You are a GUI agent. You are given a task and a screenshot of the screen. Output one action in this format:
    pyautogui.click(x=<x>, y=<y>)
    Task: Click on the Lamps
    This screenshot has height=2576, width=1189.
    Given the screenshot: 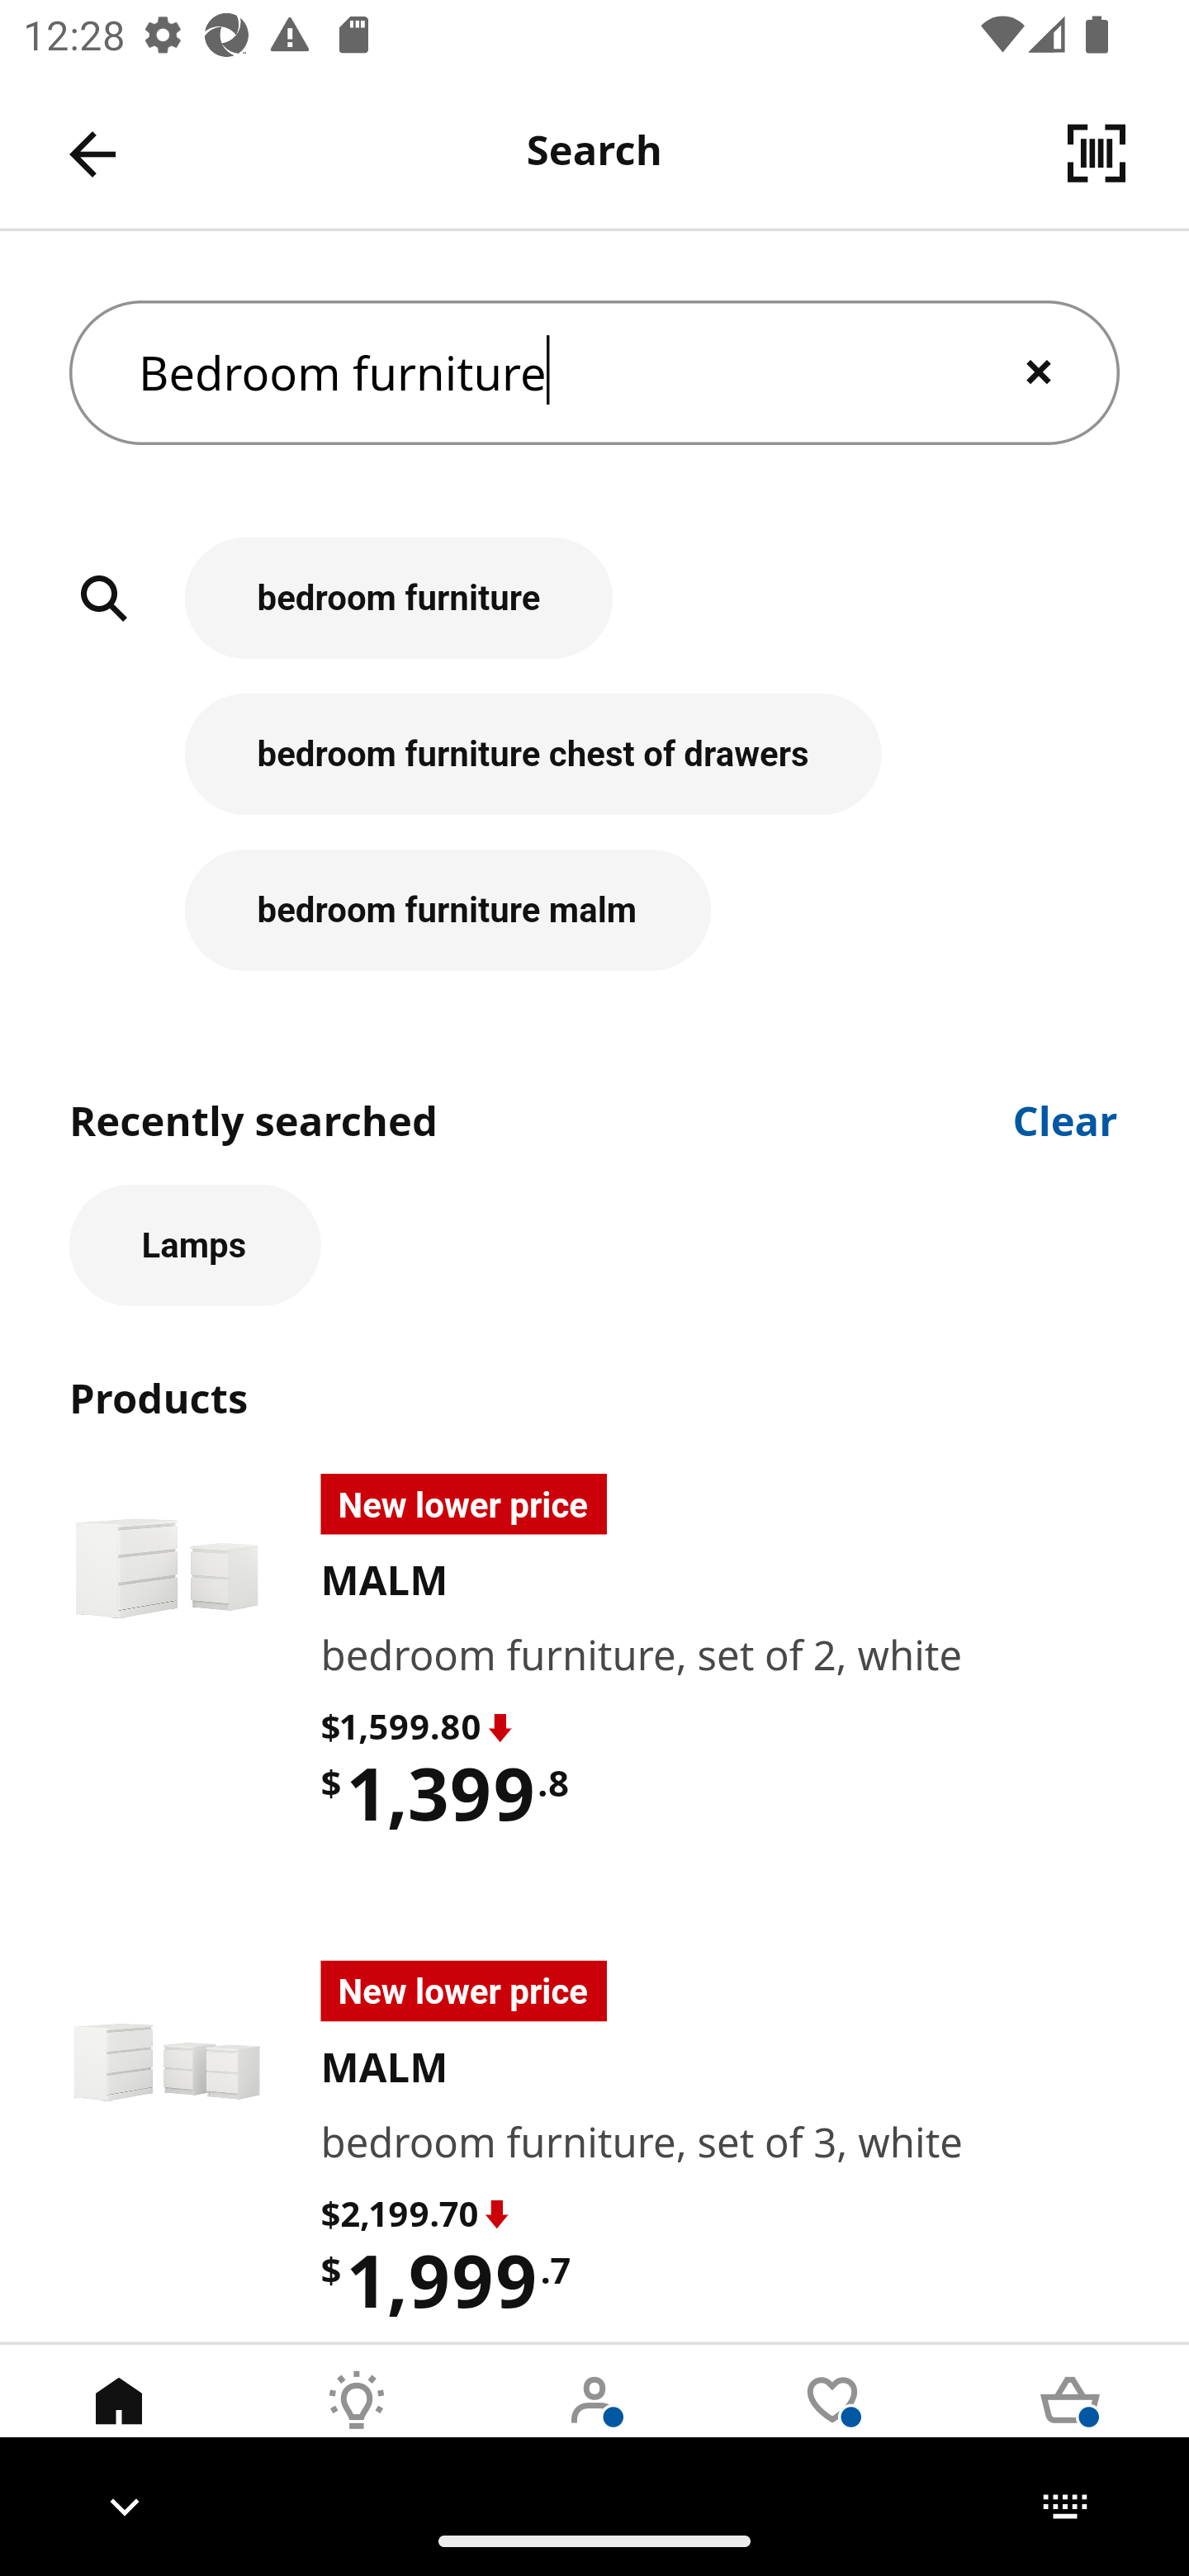 What is the action you would take?
    pyautogui.click(x=195, y=1245)
    